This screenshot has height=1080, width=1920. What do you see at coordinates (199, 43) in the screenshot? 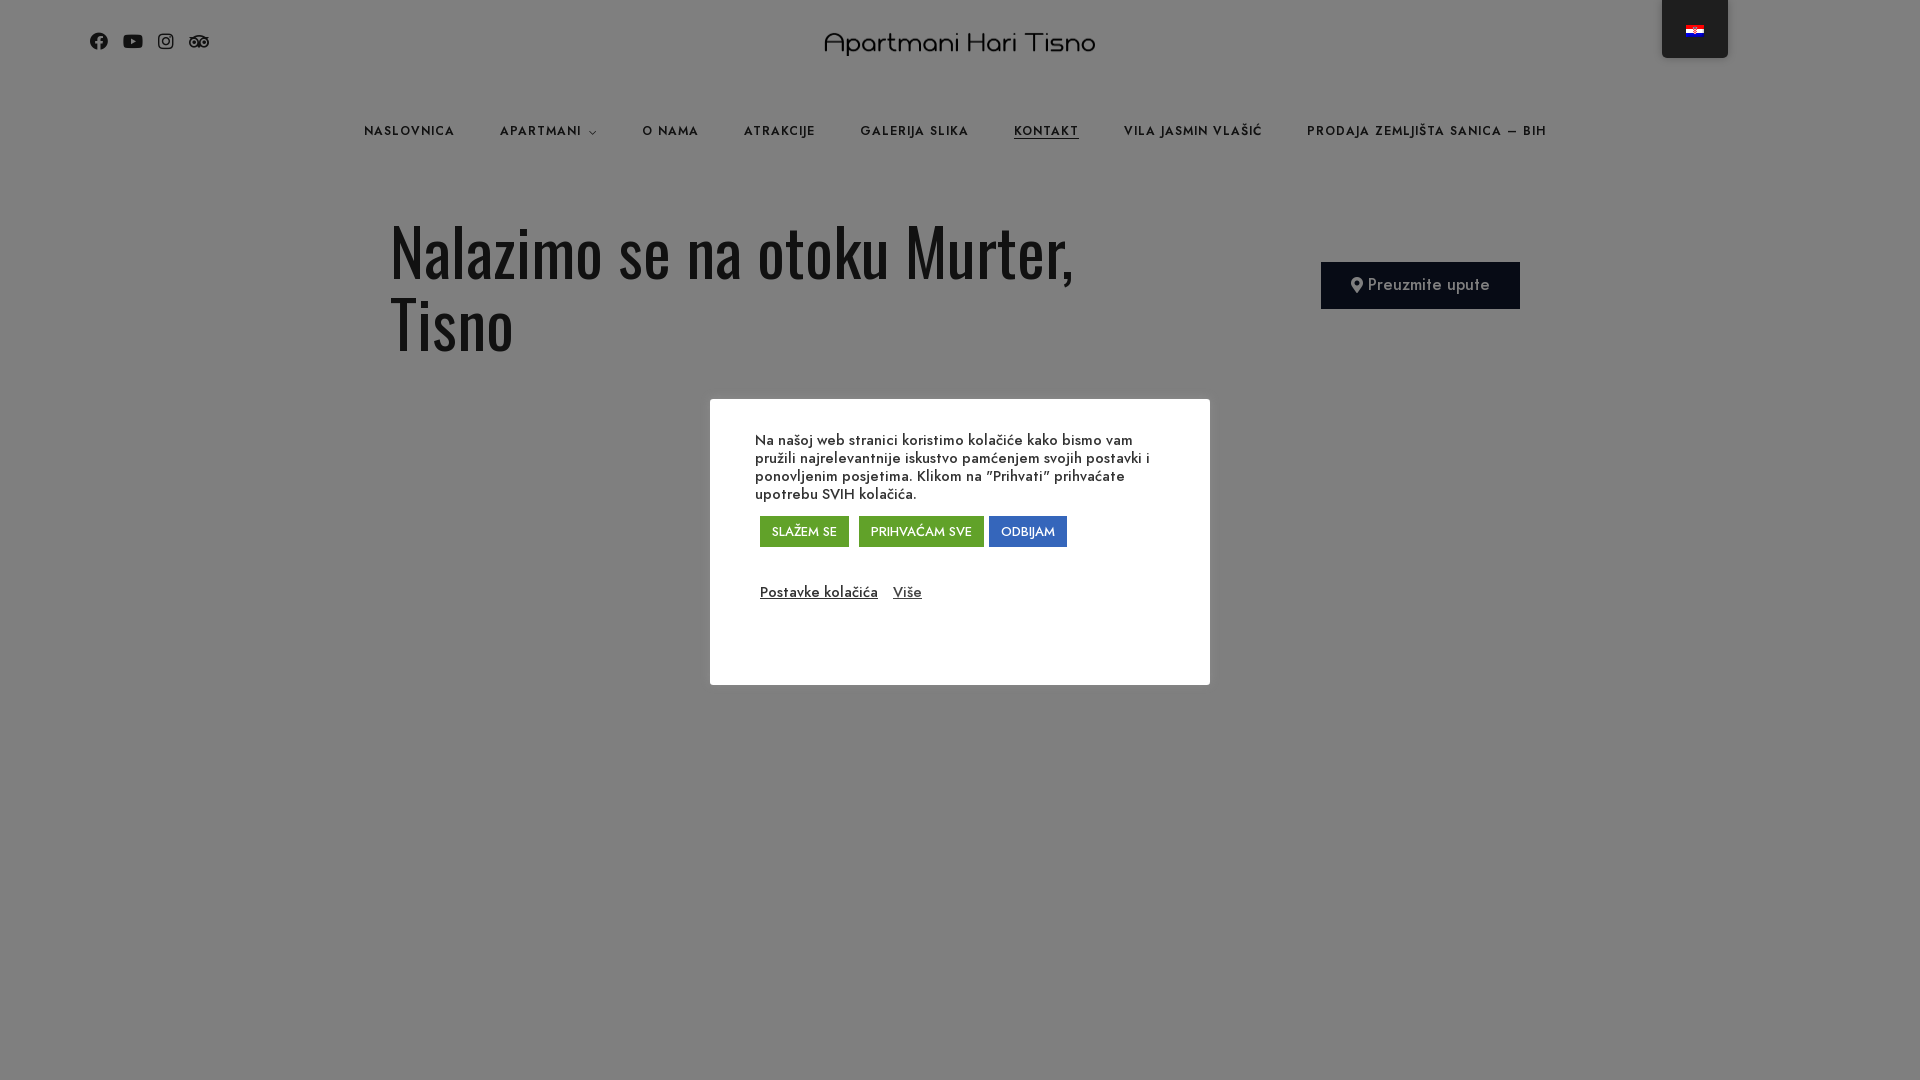
I see `Tripadvisor` at bounding box center [199, 43].